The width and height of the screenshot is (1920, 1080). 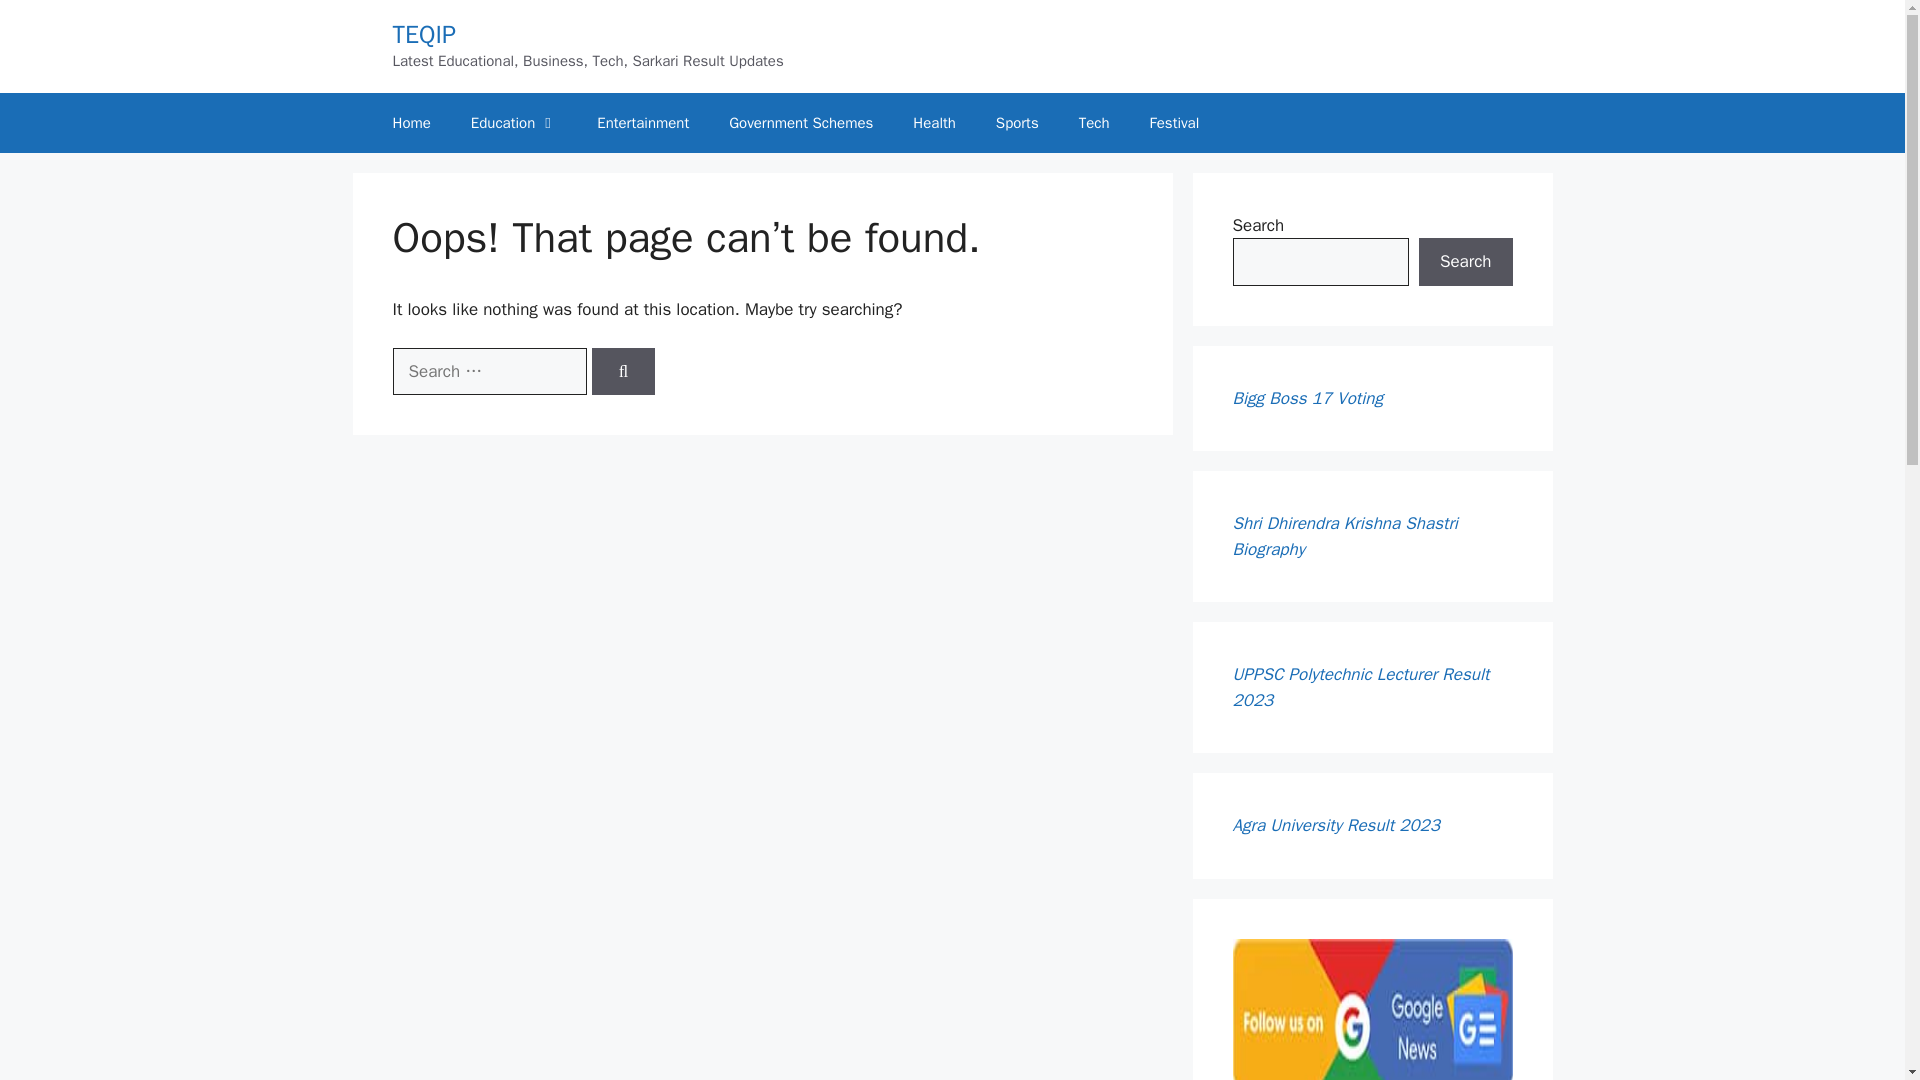 What do you see at coordinates (1336, 825) in the screenshot?
I see `Agra University Result 2023` at bounding box center [1336, 825].